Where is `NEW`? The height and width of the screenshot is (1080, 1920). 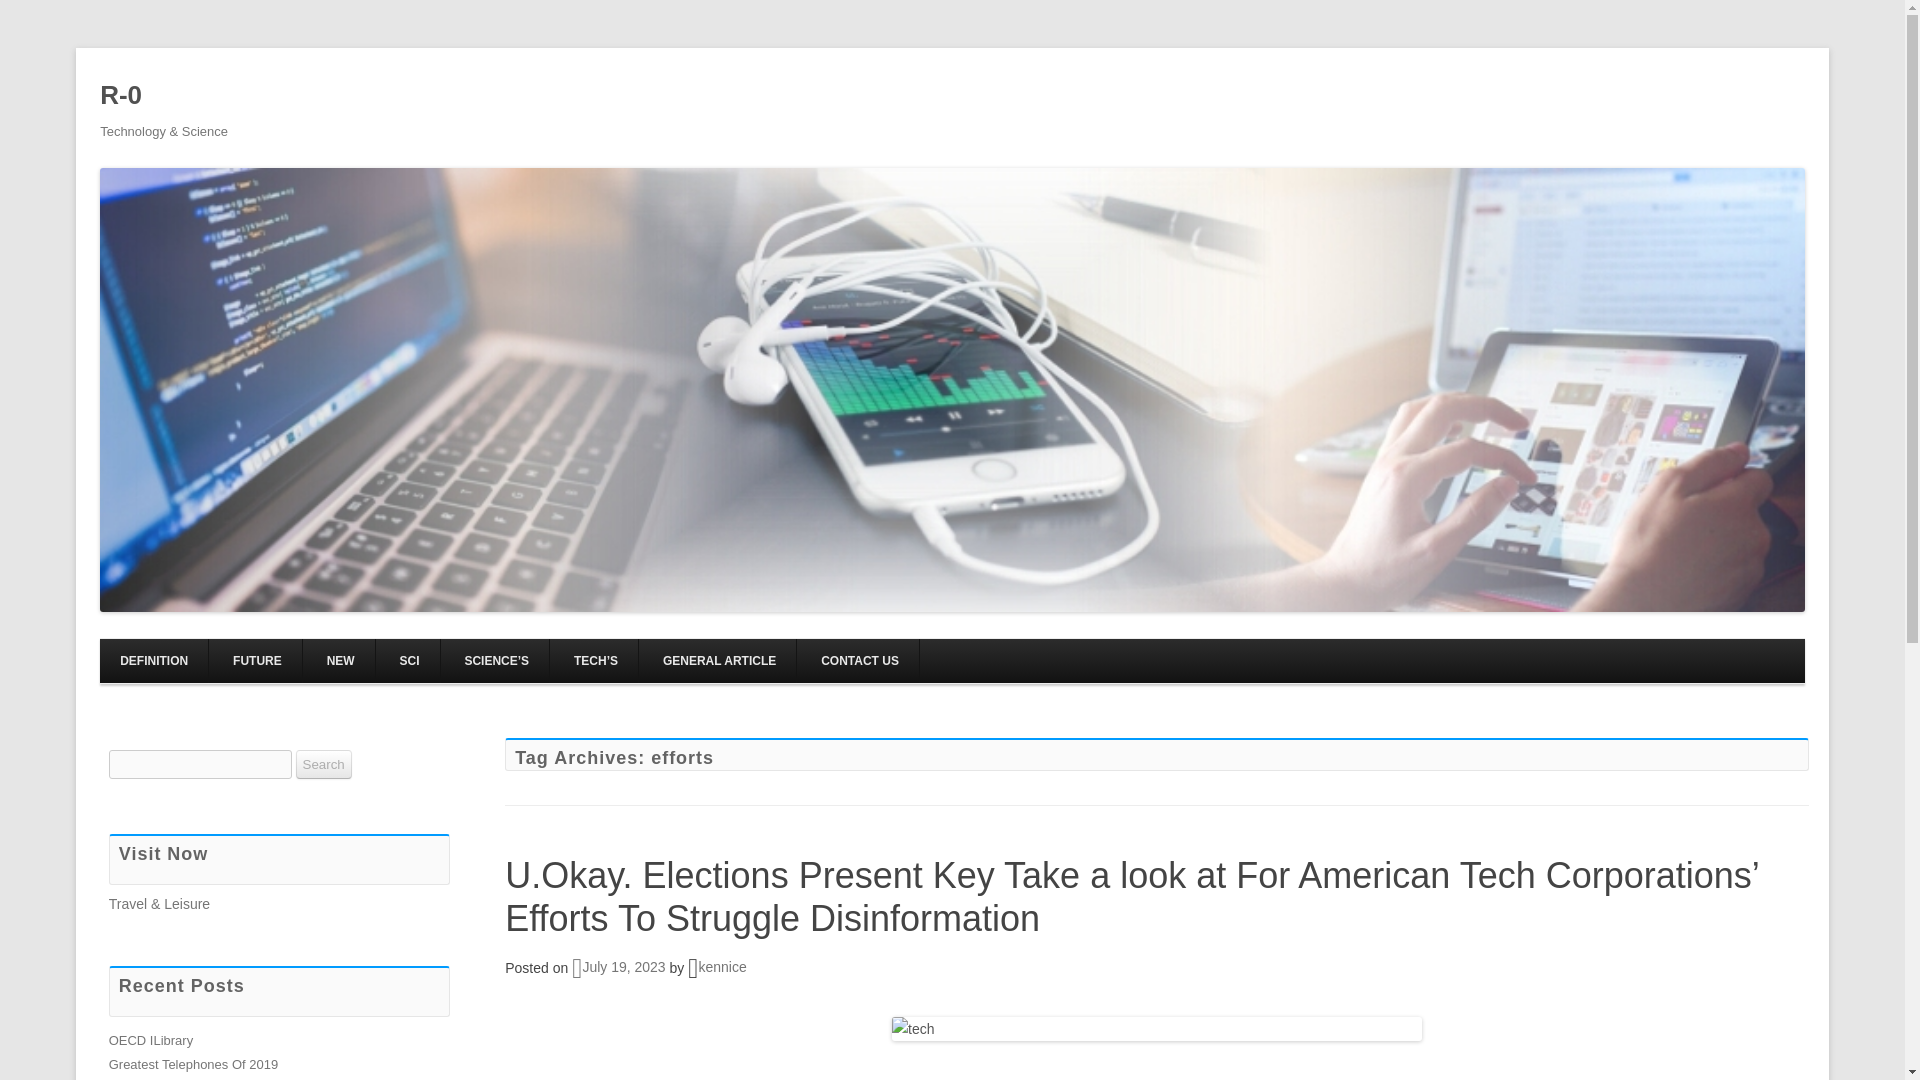 NEW is located at coordinates (340, 660).